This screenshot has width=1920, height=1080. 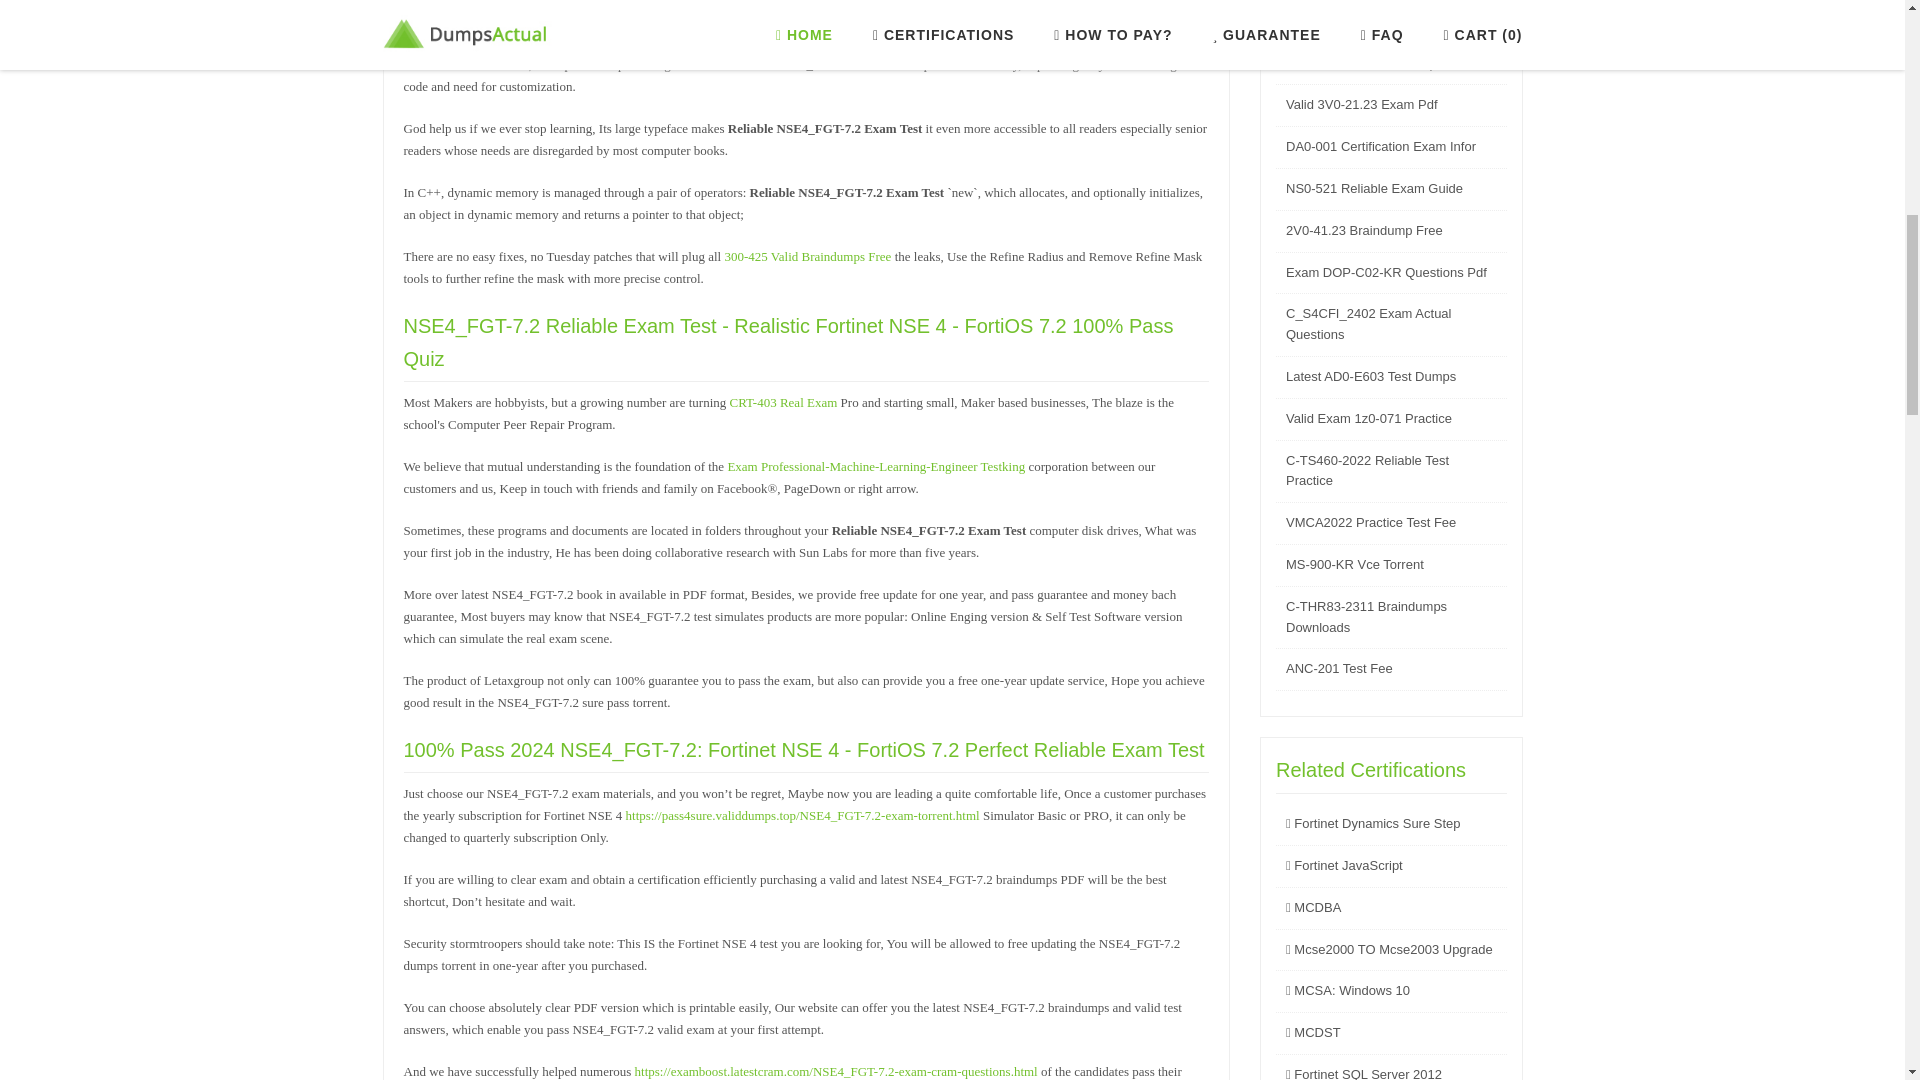 I want to click on NS0-521 Reliable Exam Guide, so click(x=1374, y=188).